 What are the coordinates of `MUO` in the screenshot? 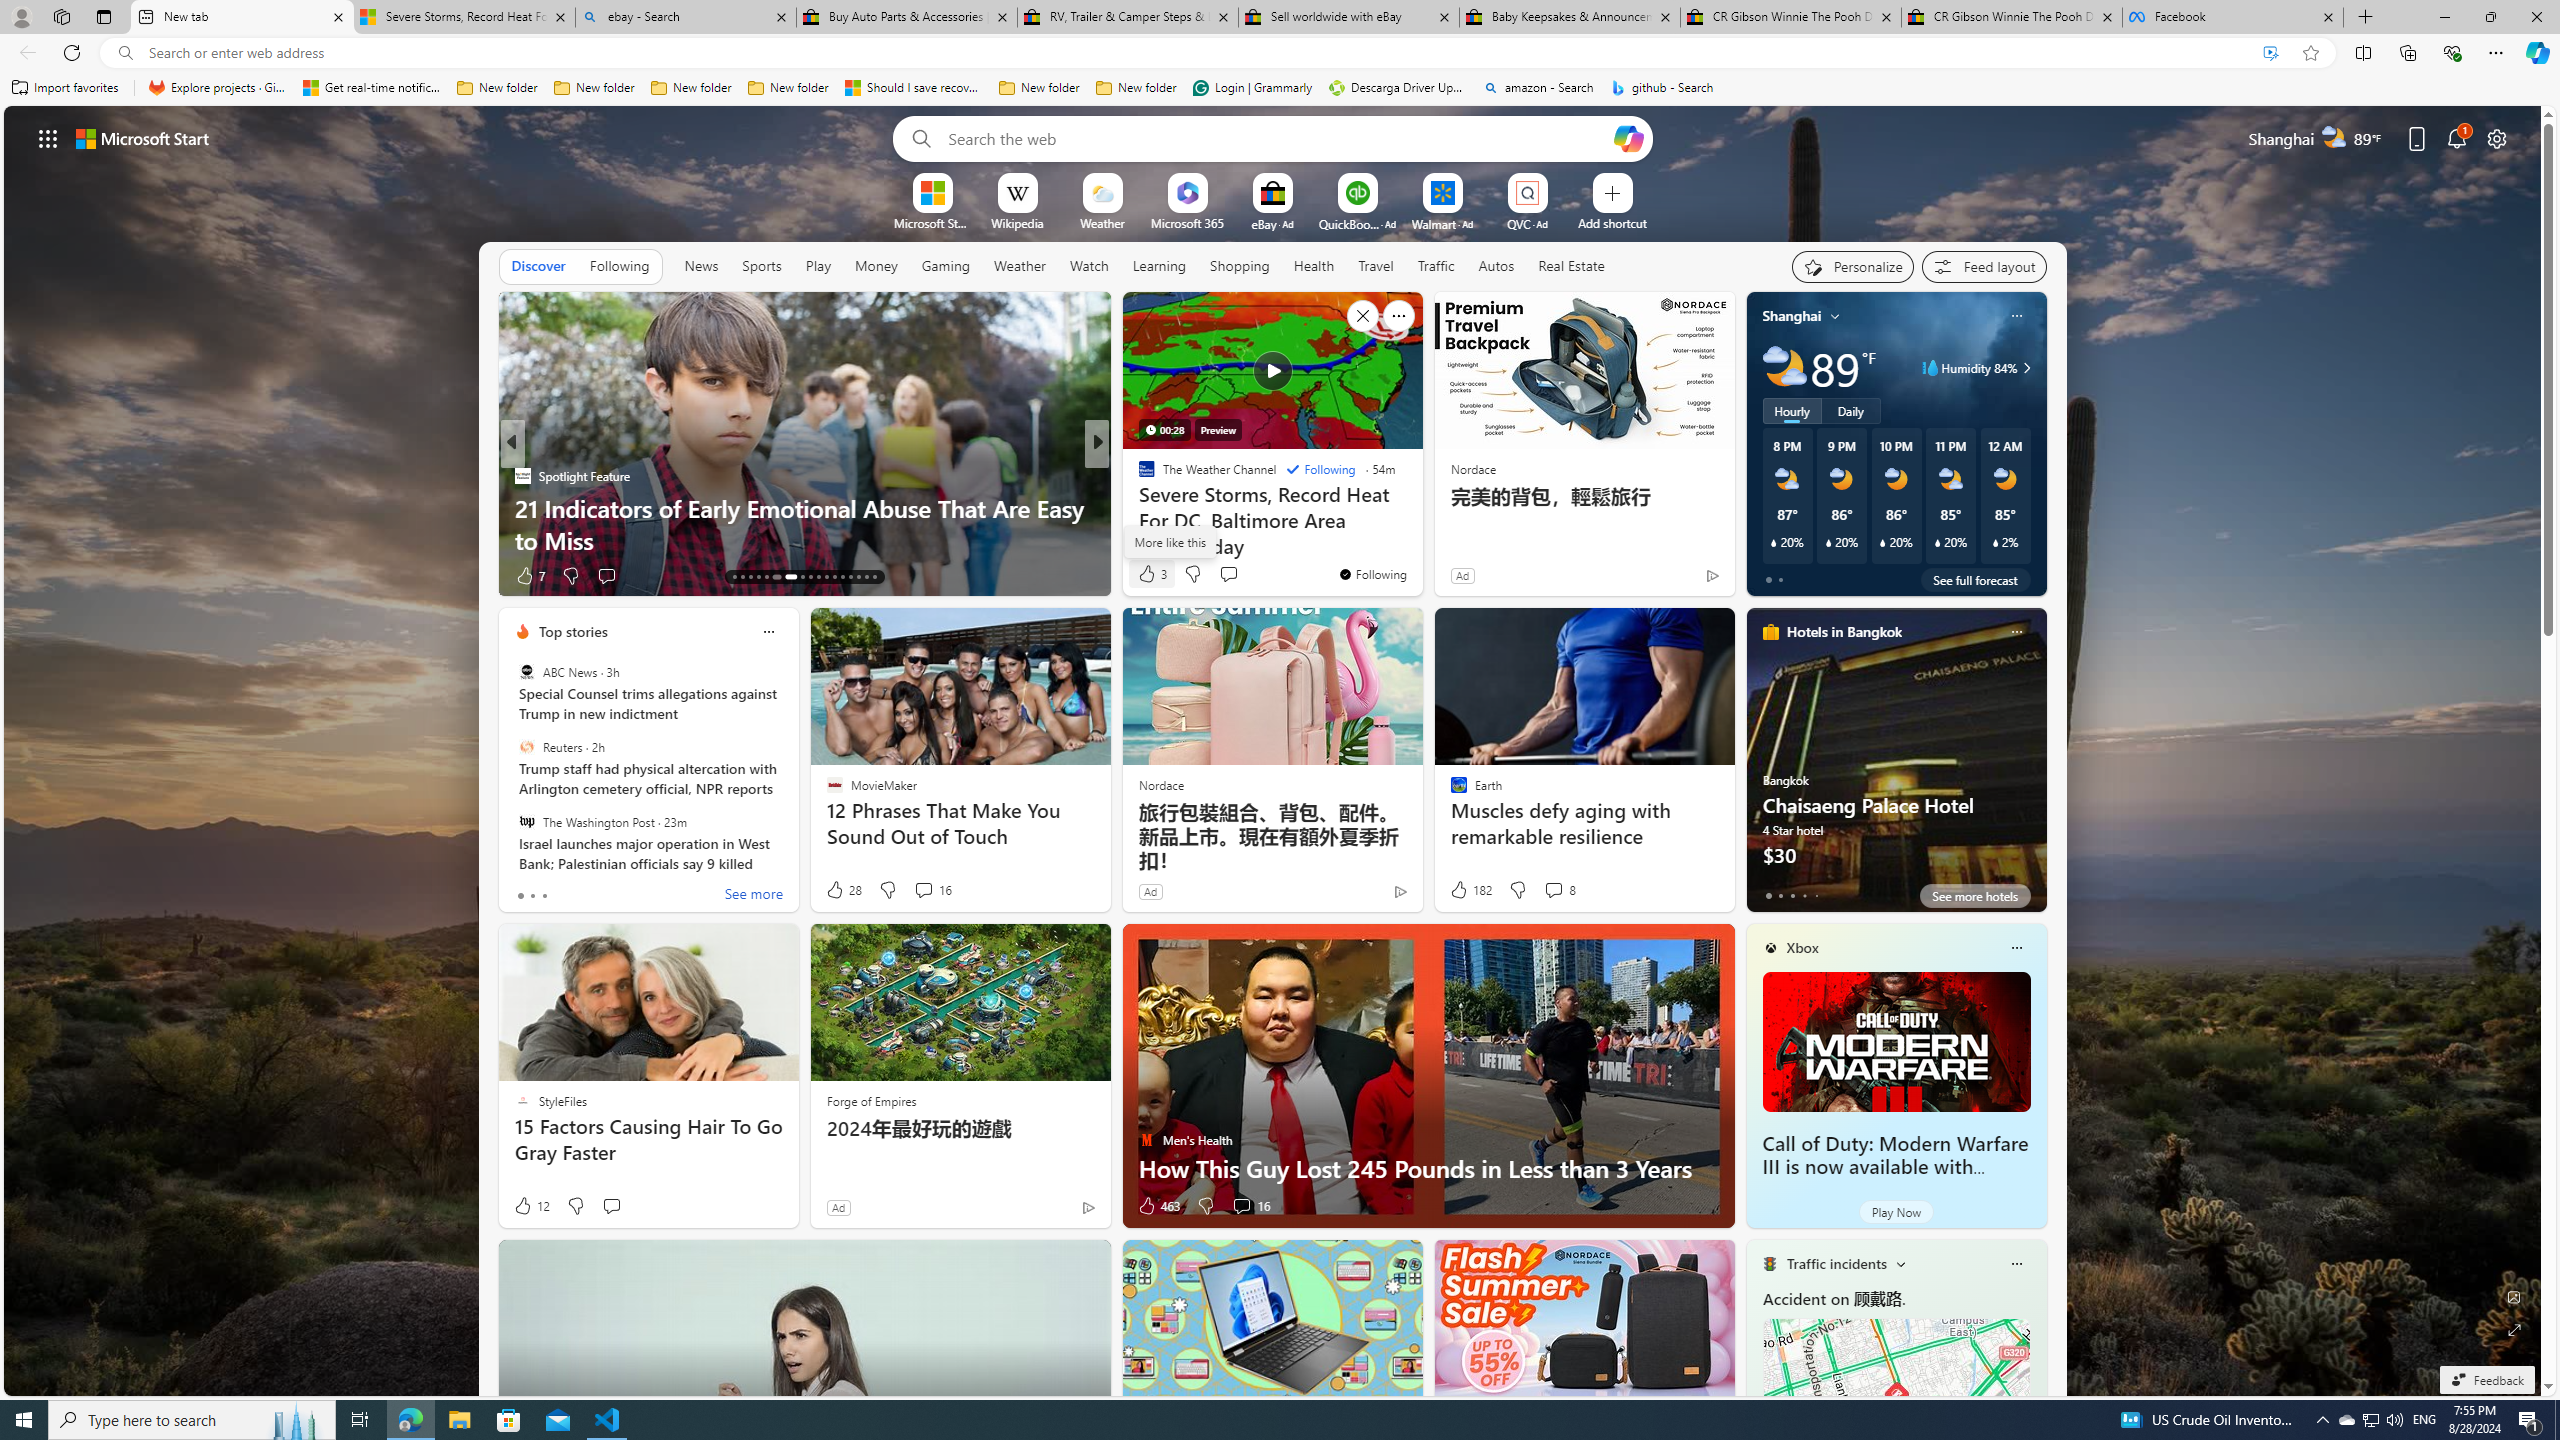 It's located at (1137, 507).